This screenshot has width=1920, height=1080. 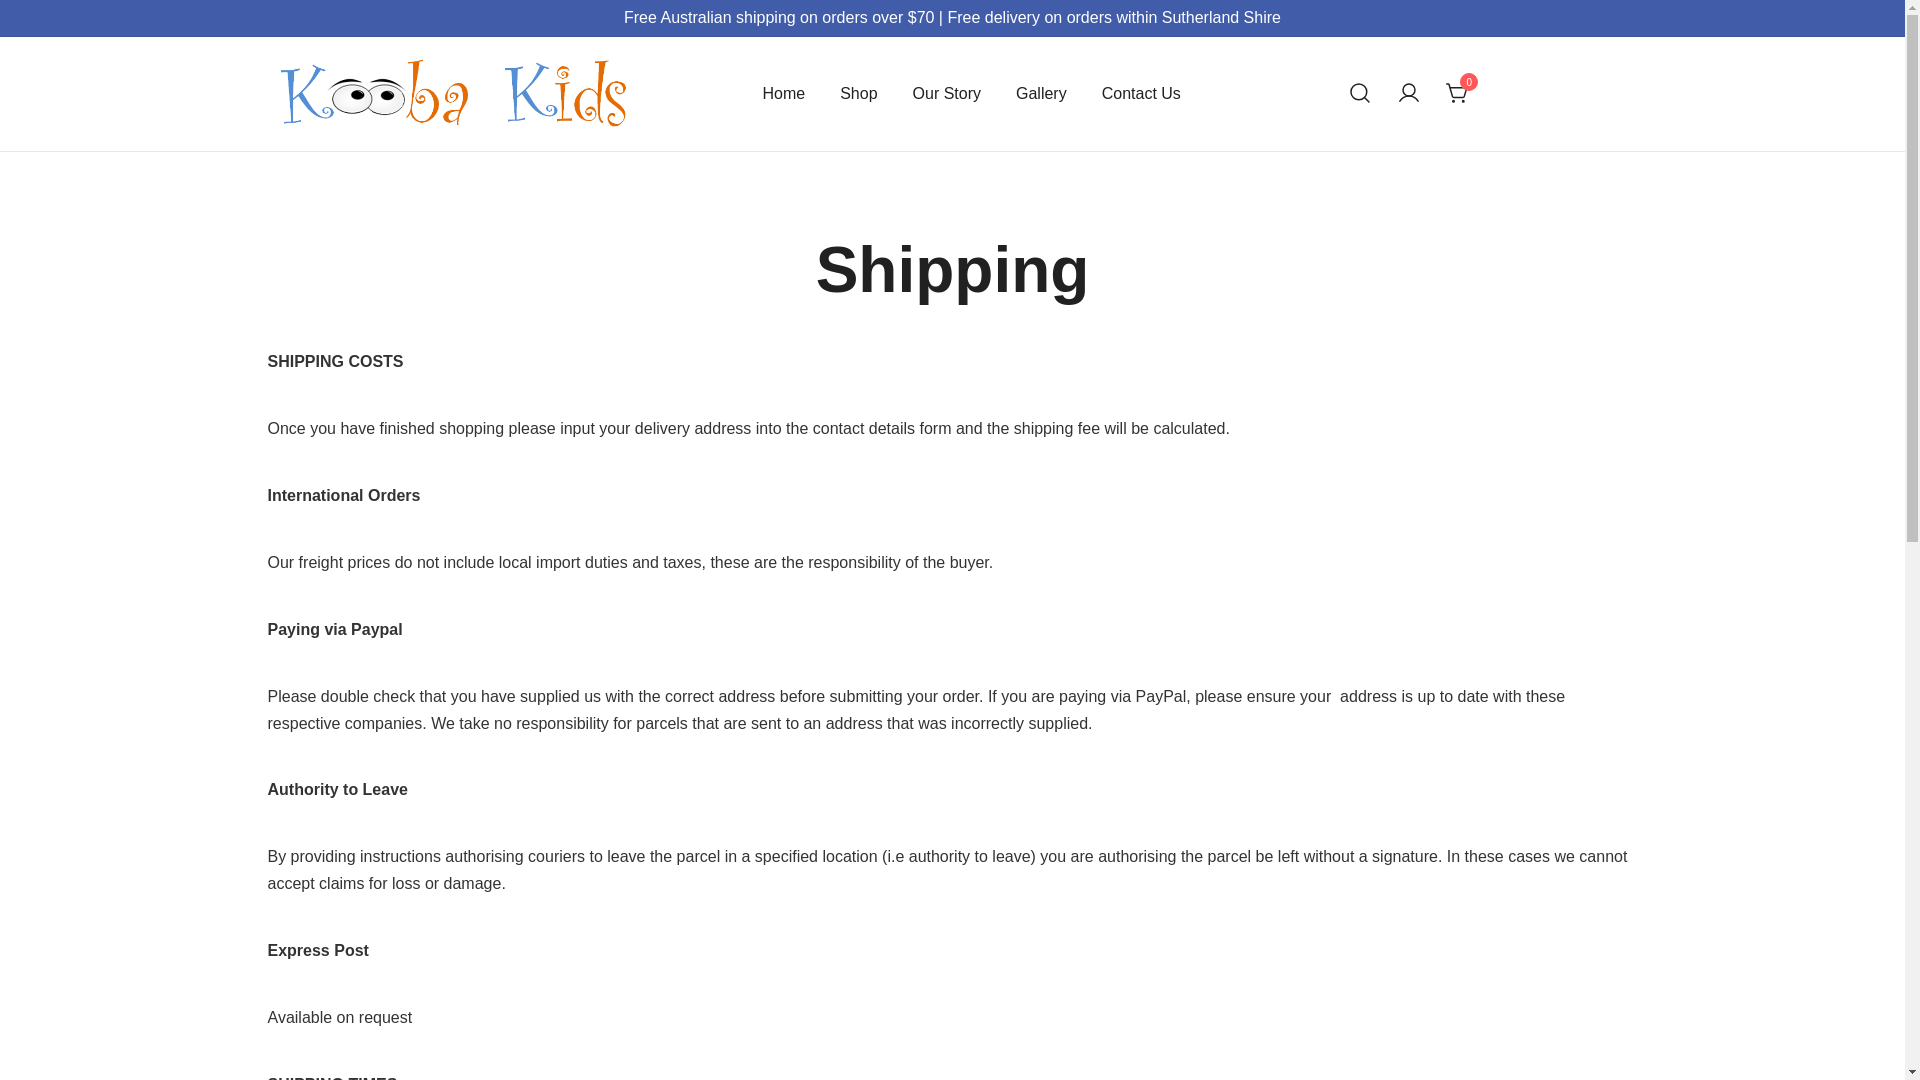 I want to click on Shop, so click(x=858, y=94).